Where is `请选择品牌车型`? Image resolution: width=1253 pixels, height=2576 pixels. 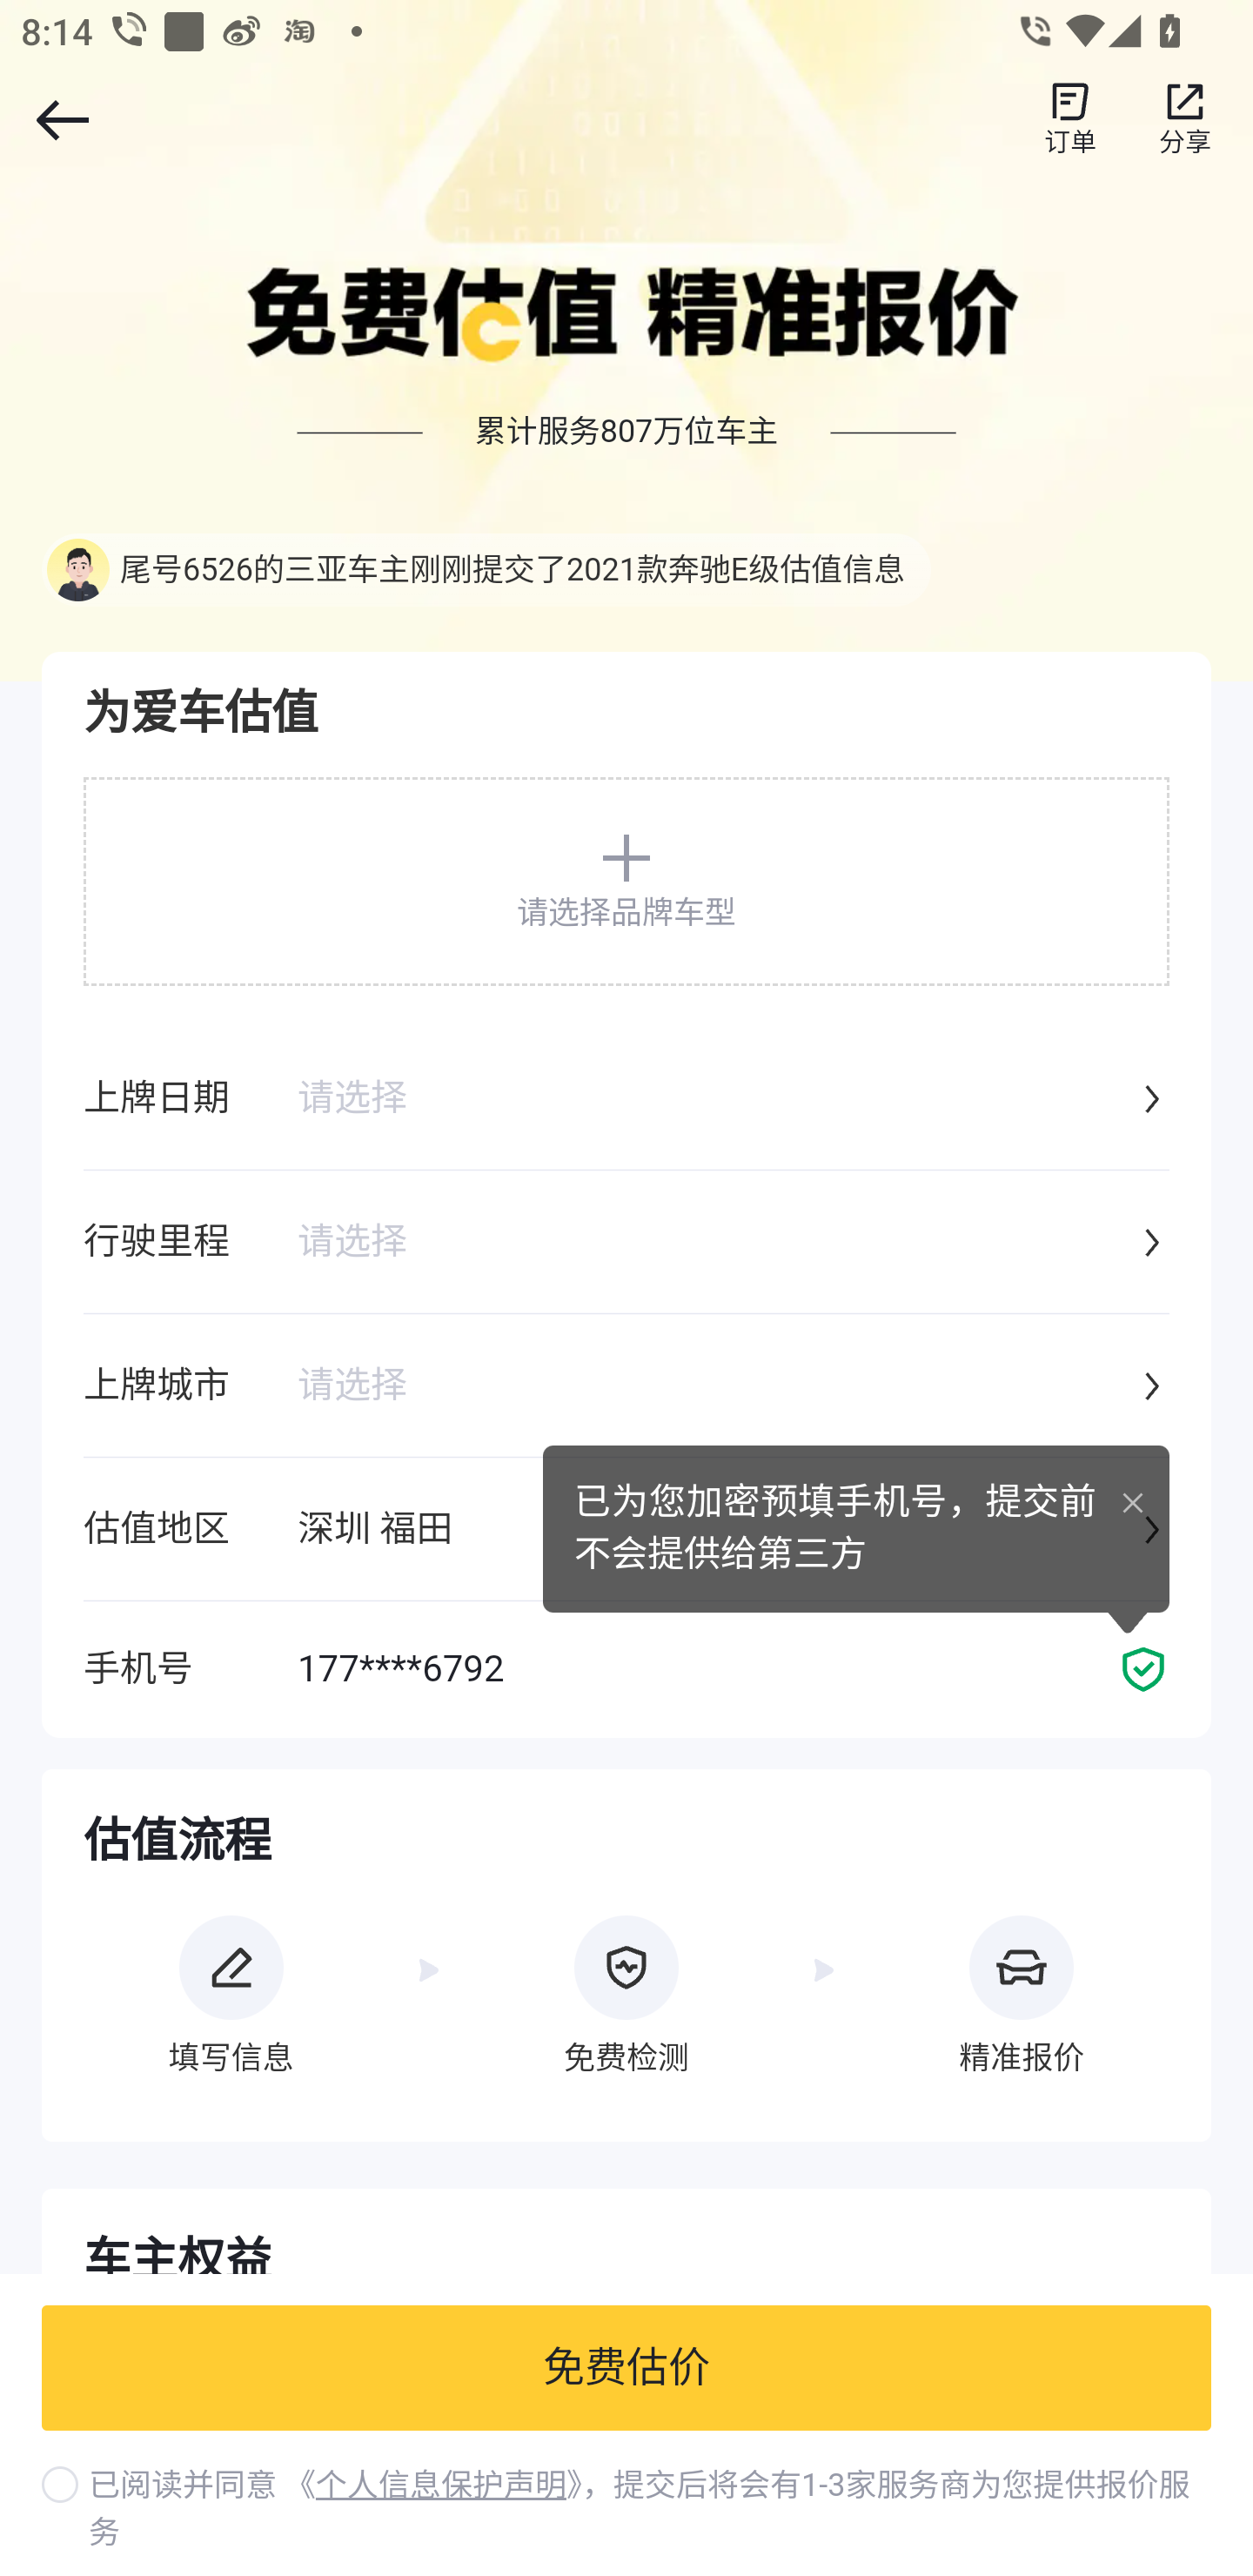
请选择品牌车型 is located at coordinates (626, 881).